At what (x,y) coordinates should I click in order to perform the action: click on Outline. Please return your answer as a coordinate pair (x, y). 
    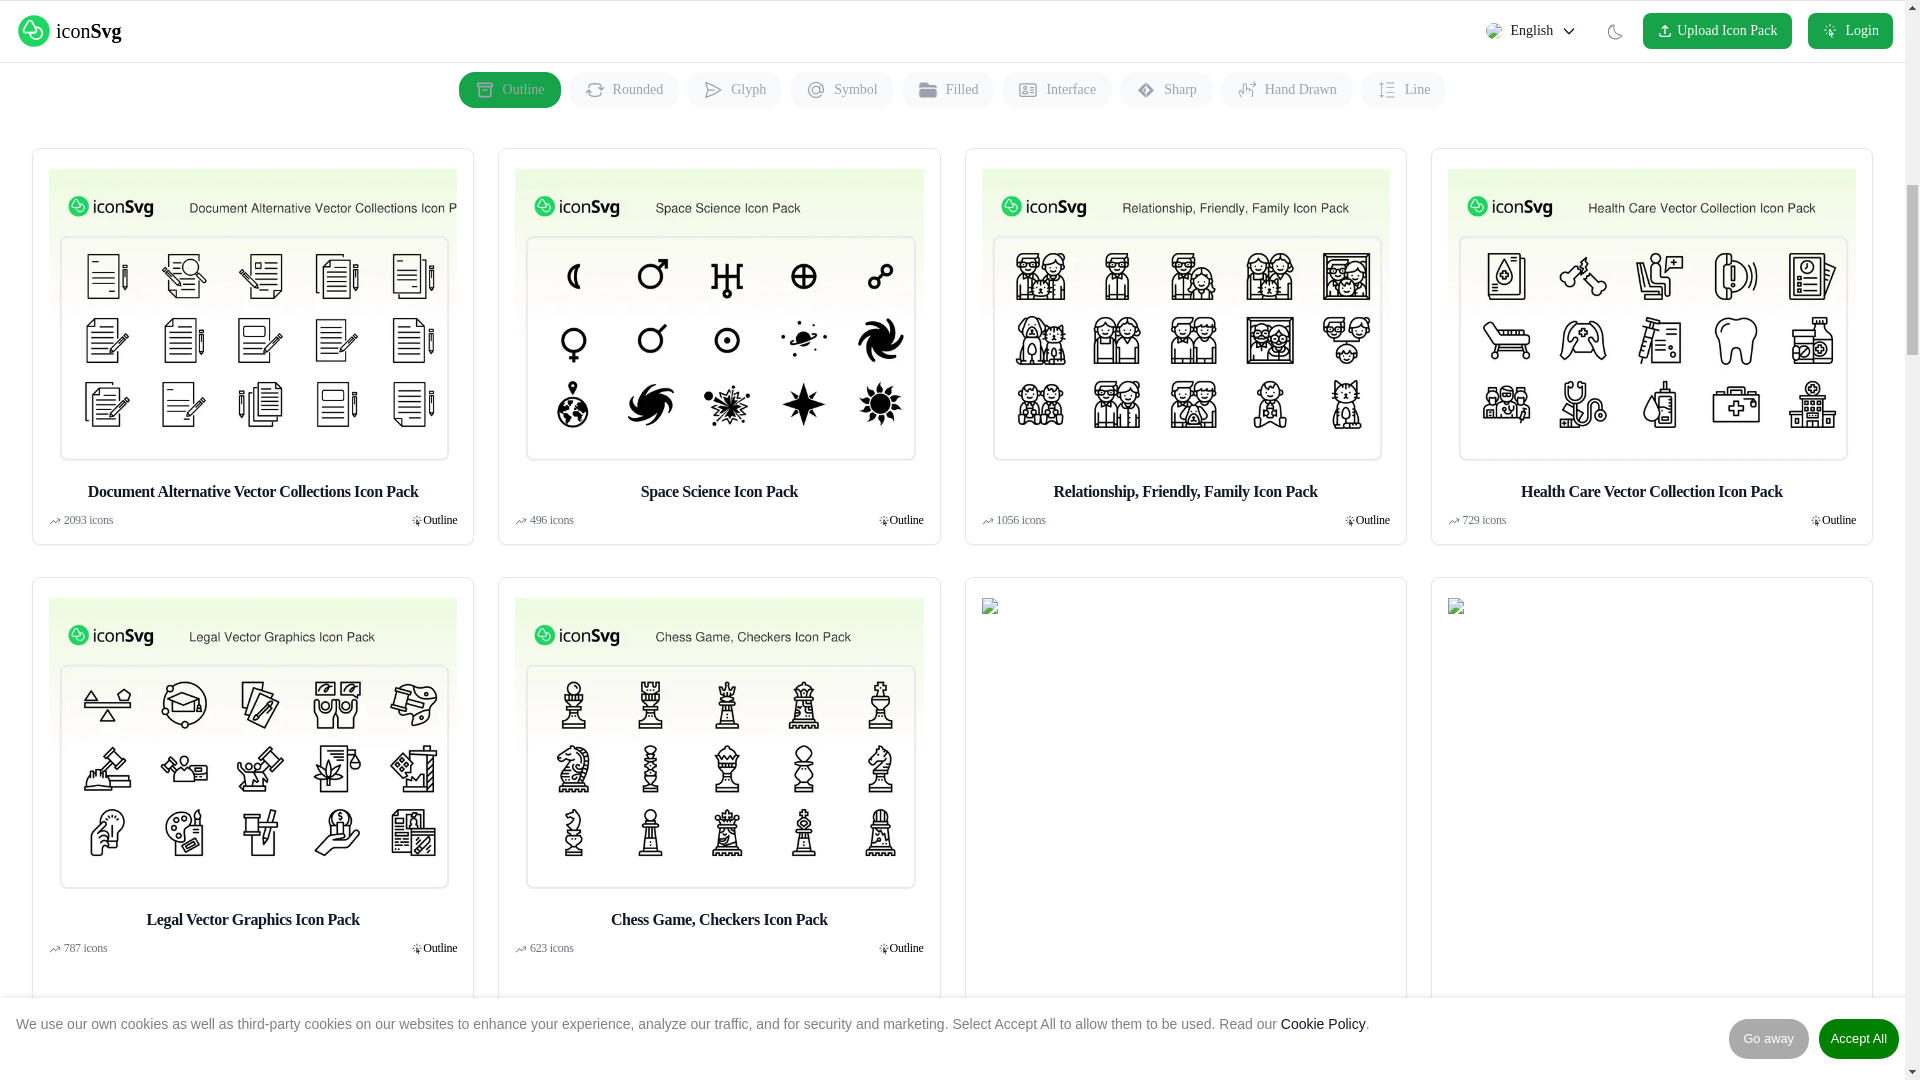
    Looking at the image, I should click on (906, 520).